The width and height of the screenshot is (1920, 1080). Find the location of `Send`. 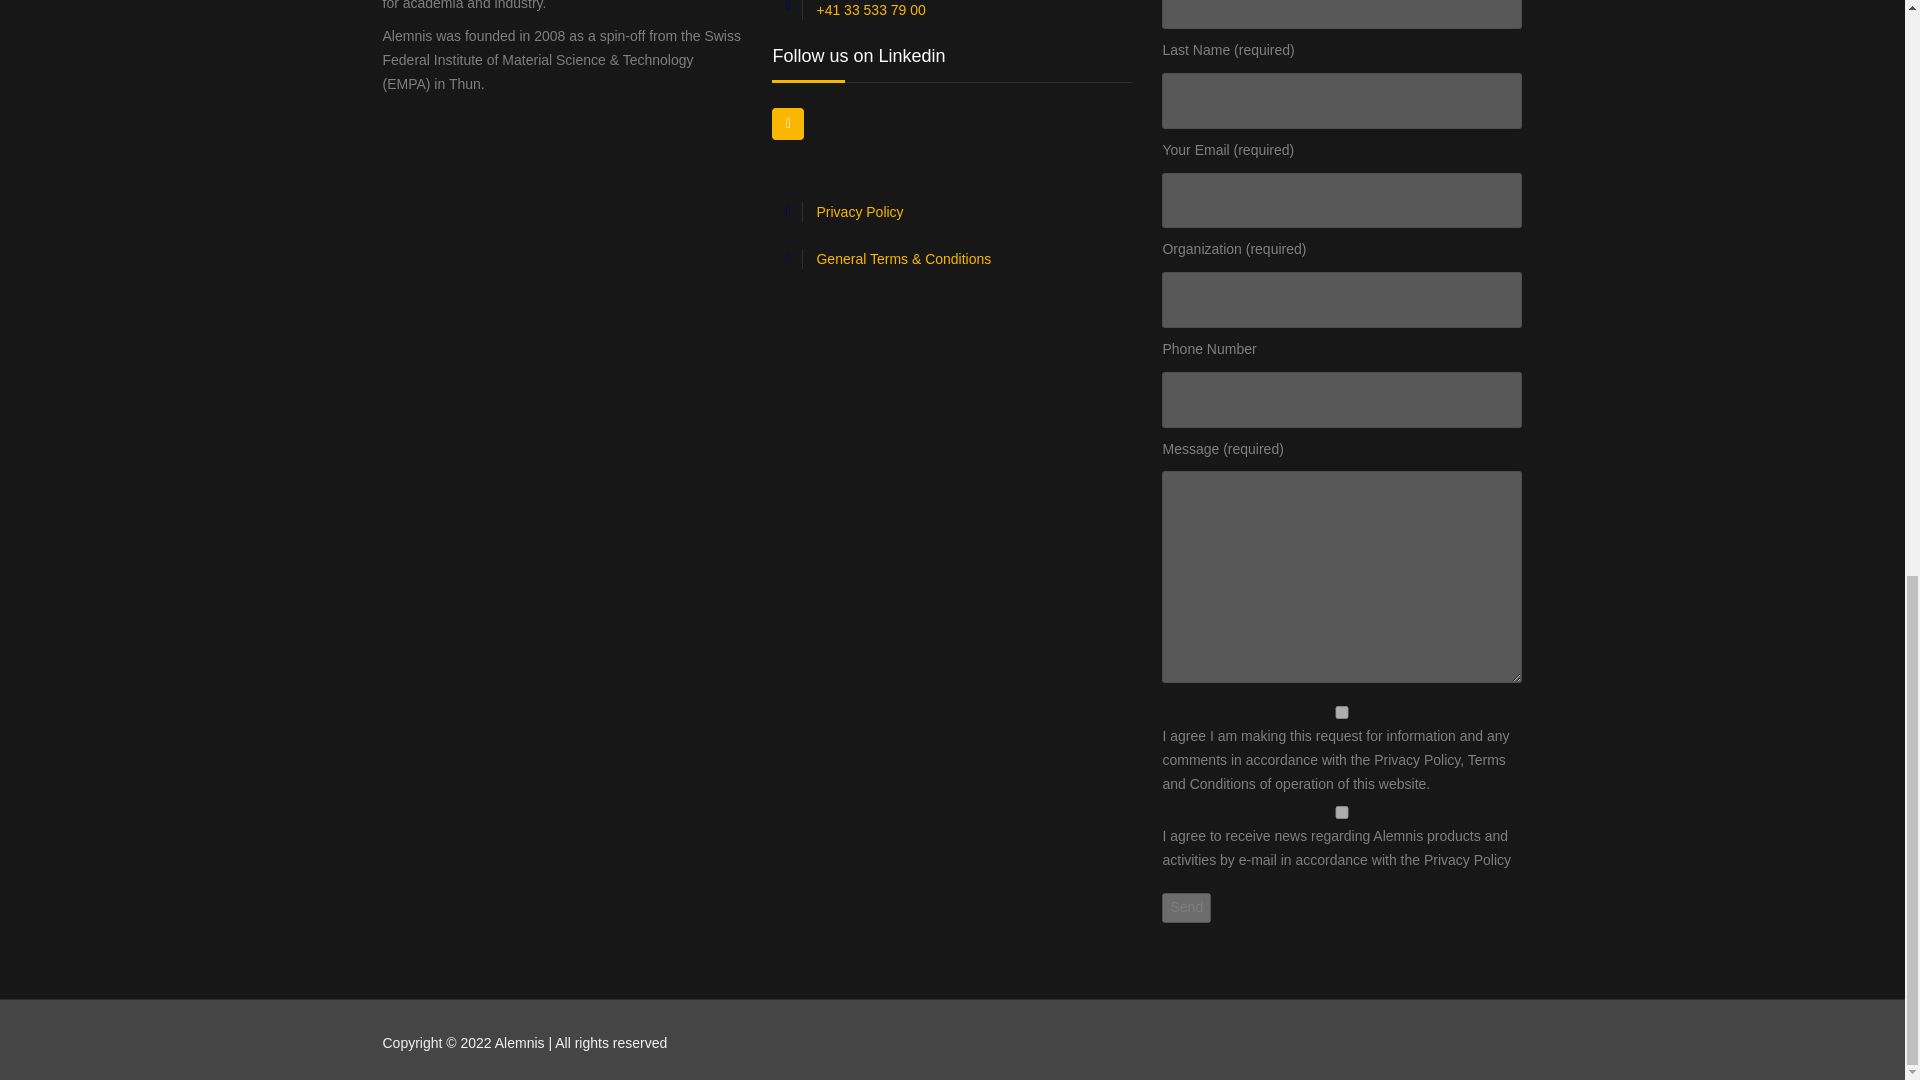

Send is located at coordinates (1186, 908).